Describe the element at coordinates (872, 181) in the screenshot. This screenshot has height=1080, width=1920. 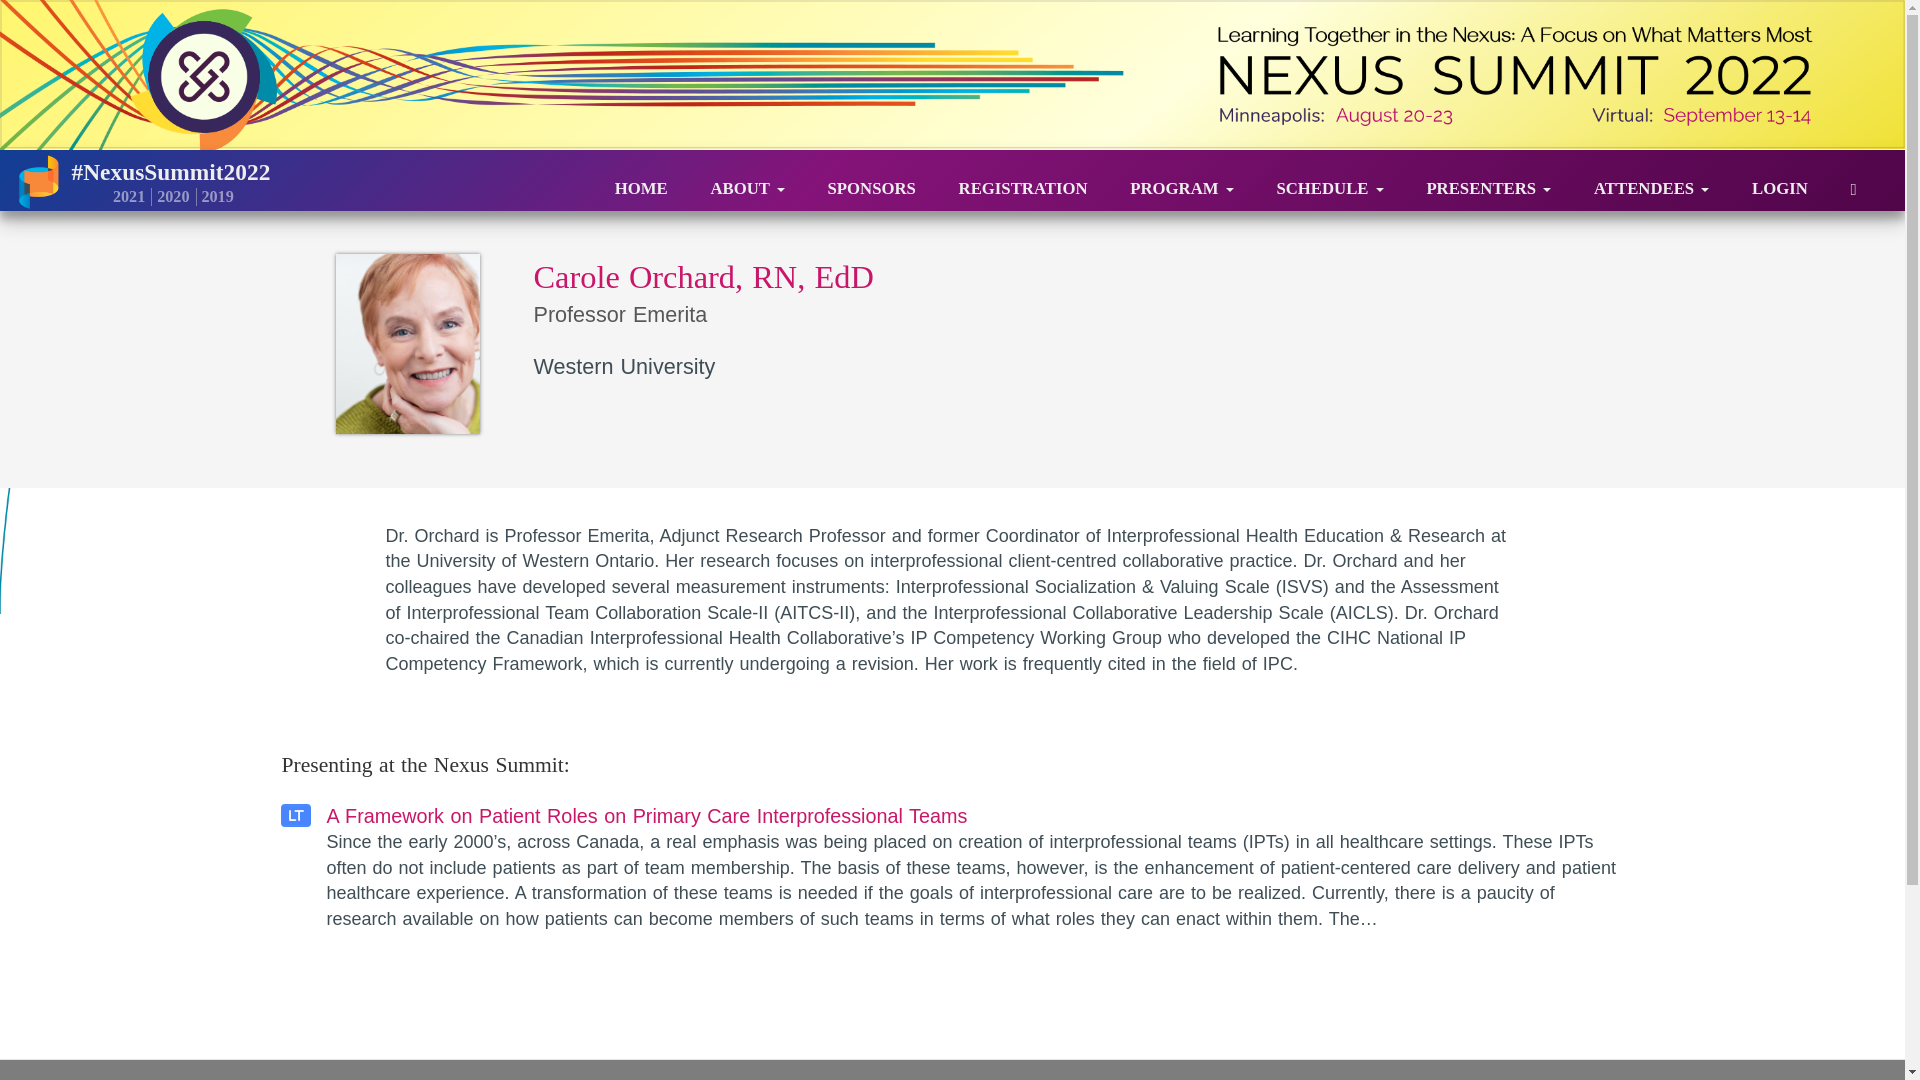
I see `SPONSORS` at that location.